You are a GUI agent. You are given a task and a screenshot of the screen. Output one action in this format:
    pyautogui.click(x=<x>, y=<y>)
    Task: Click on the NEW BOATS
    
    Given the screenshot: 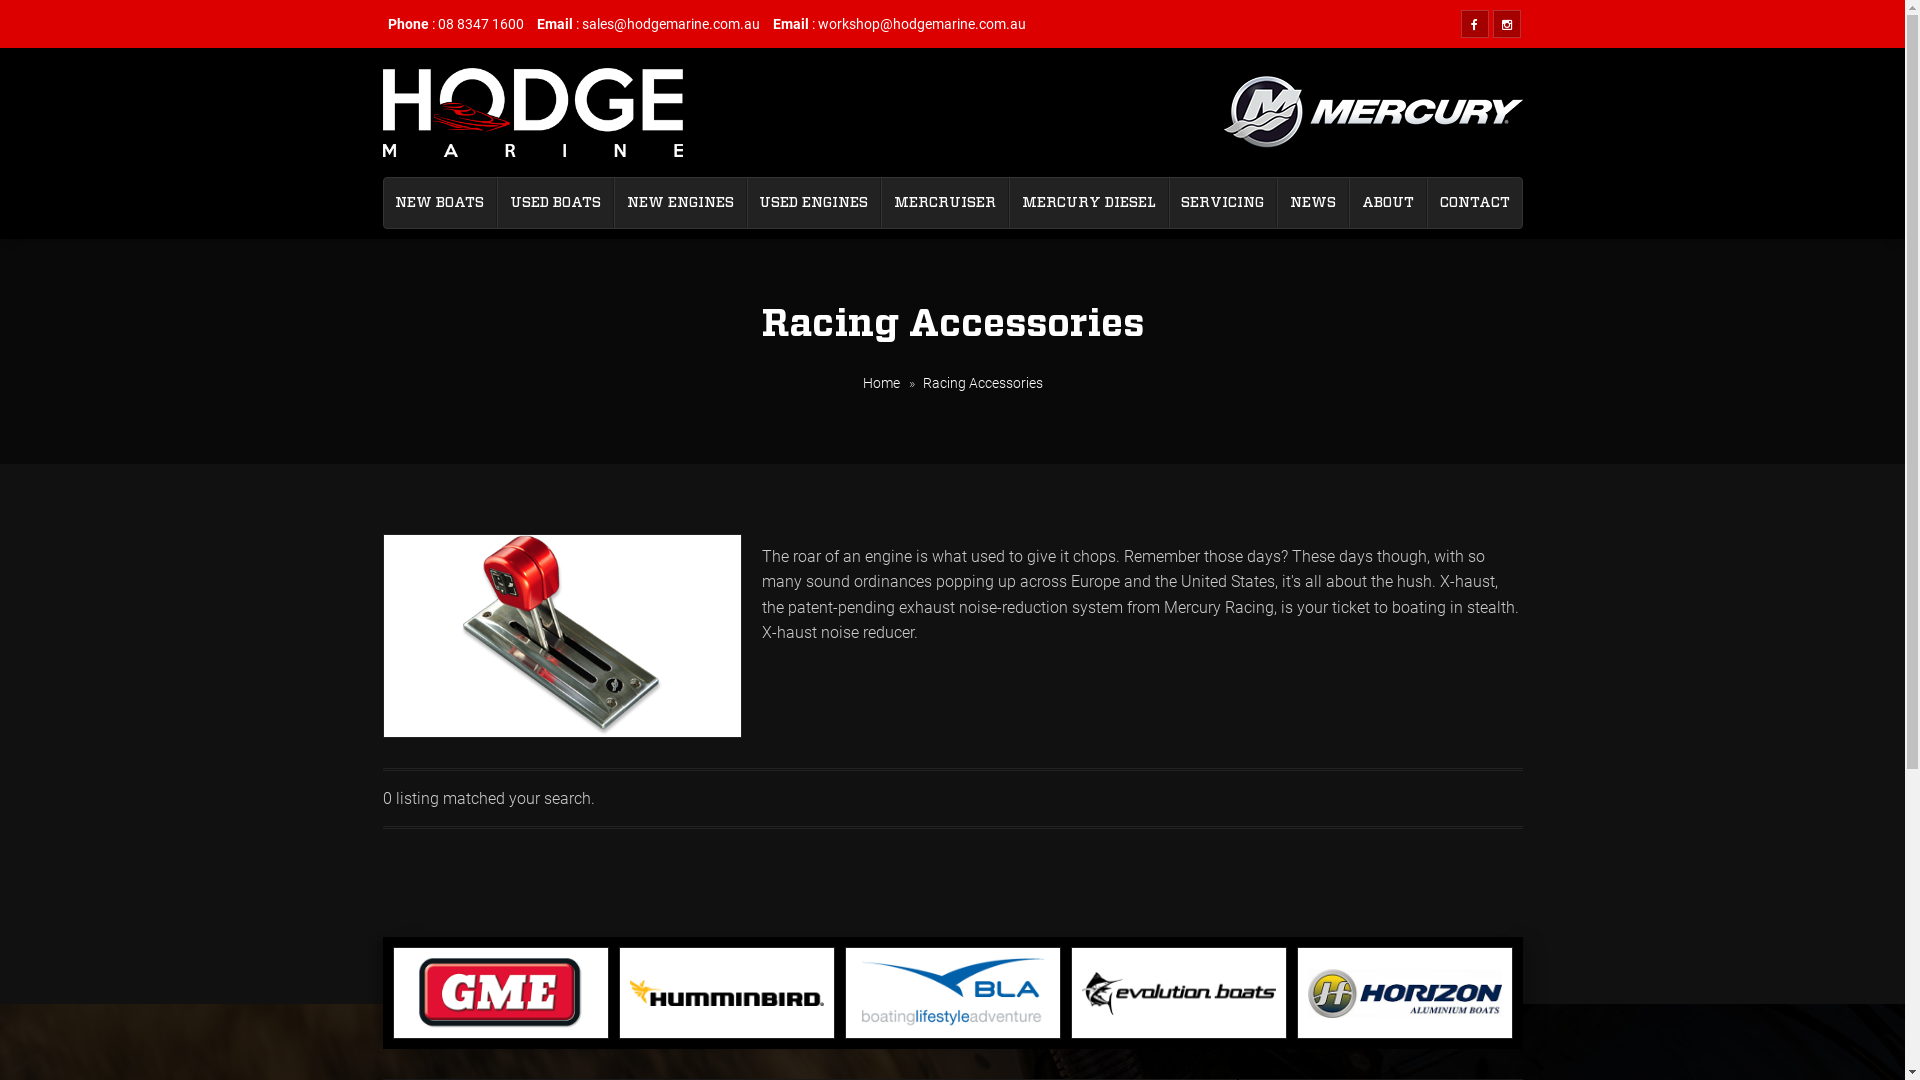 What is the action you would take?
    pyautogui.click(x=440, y=203)
    